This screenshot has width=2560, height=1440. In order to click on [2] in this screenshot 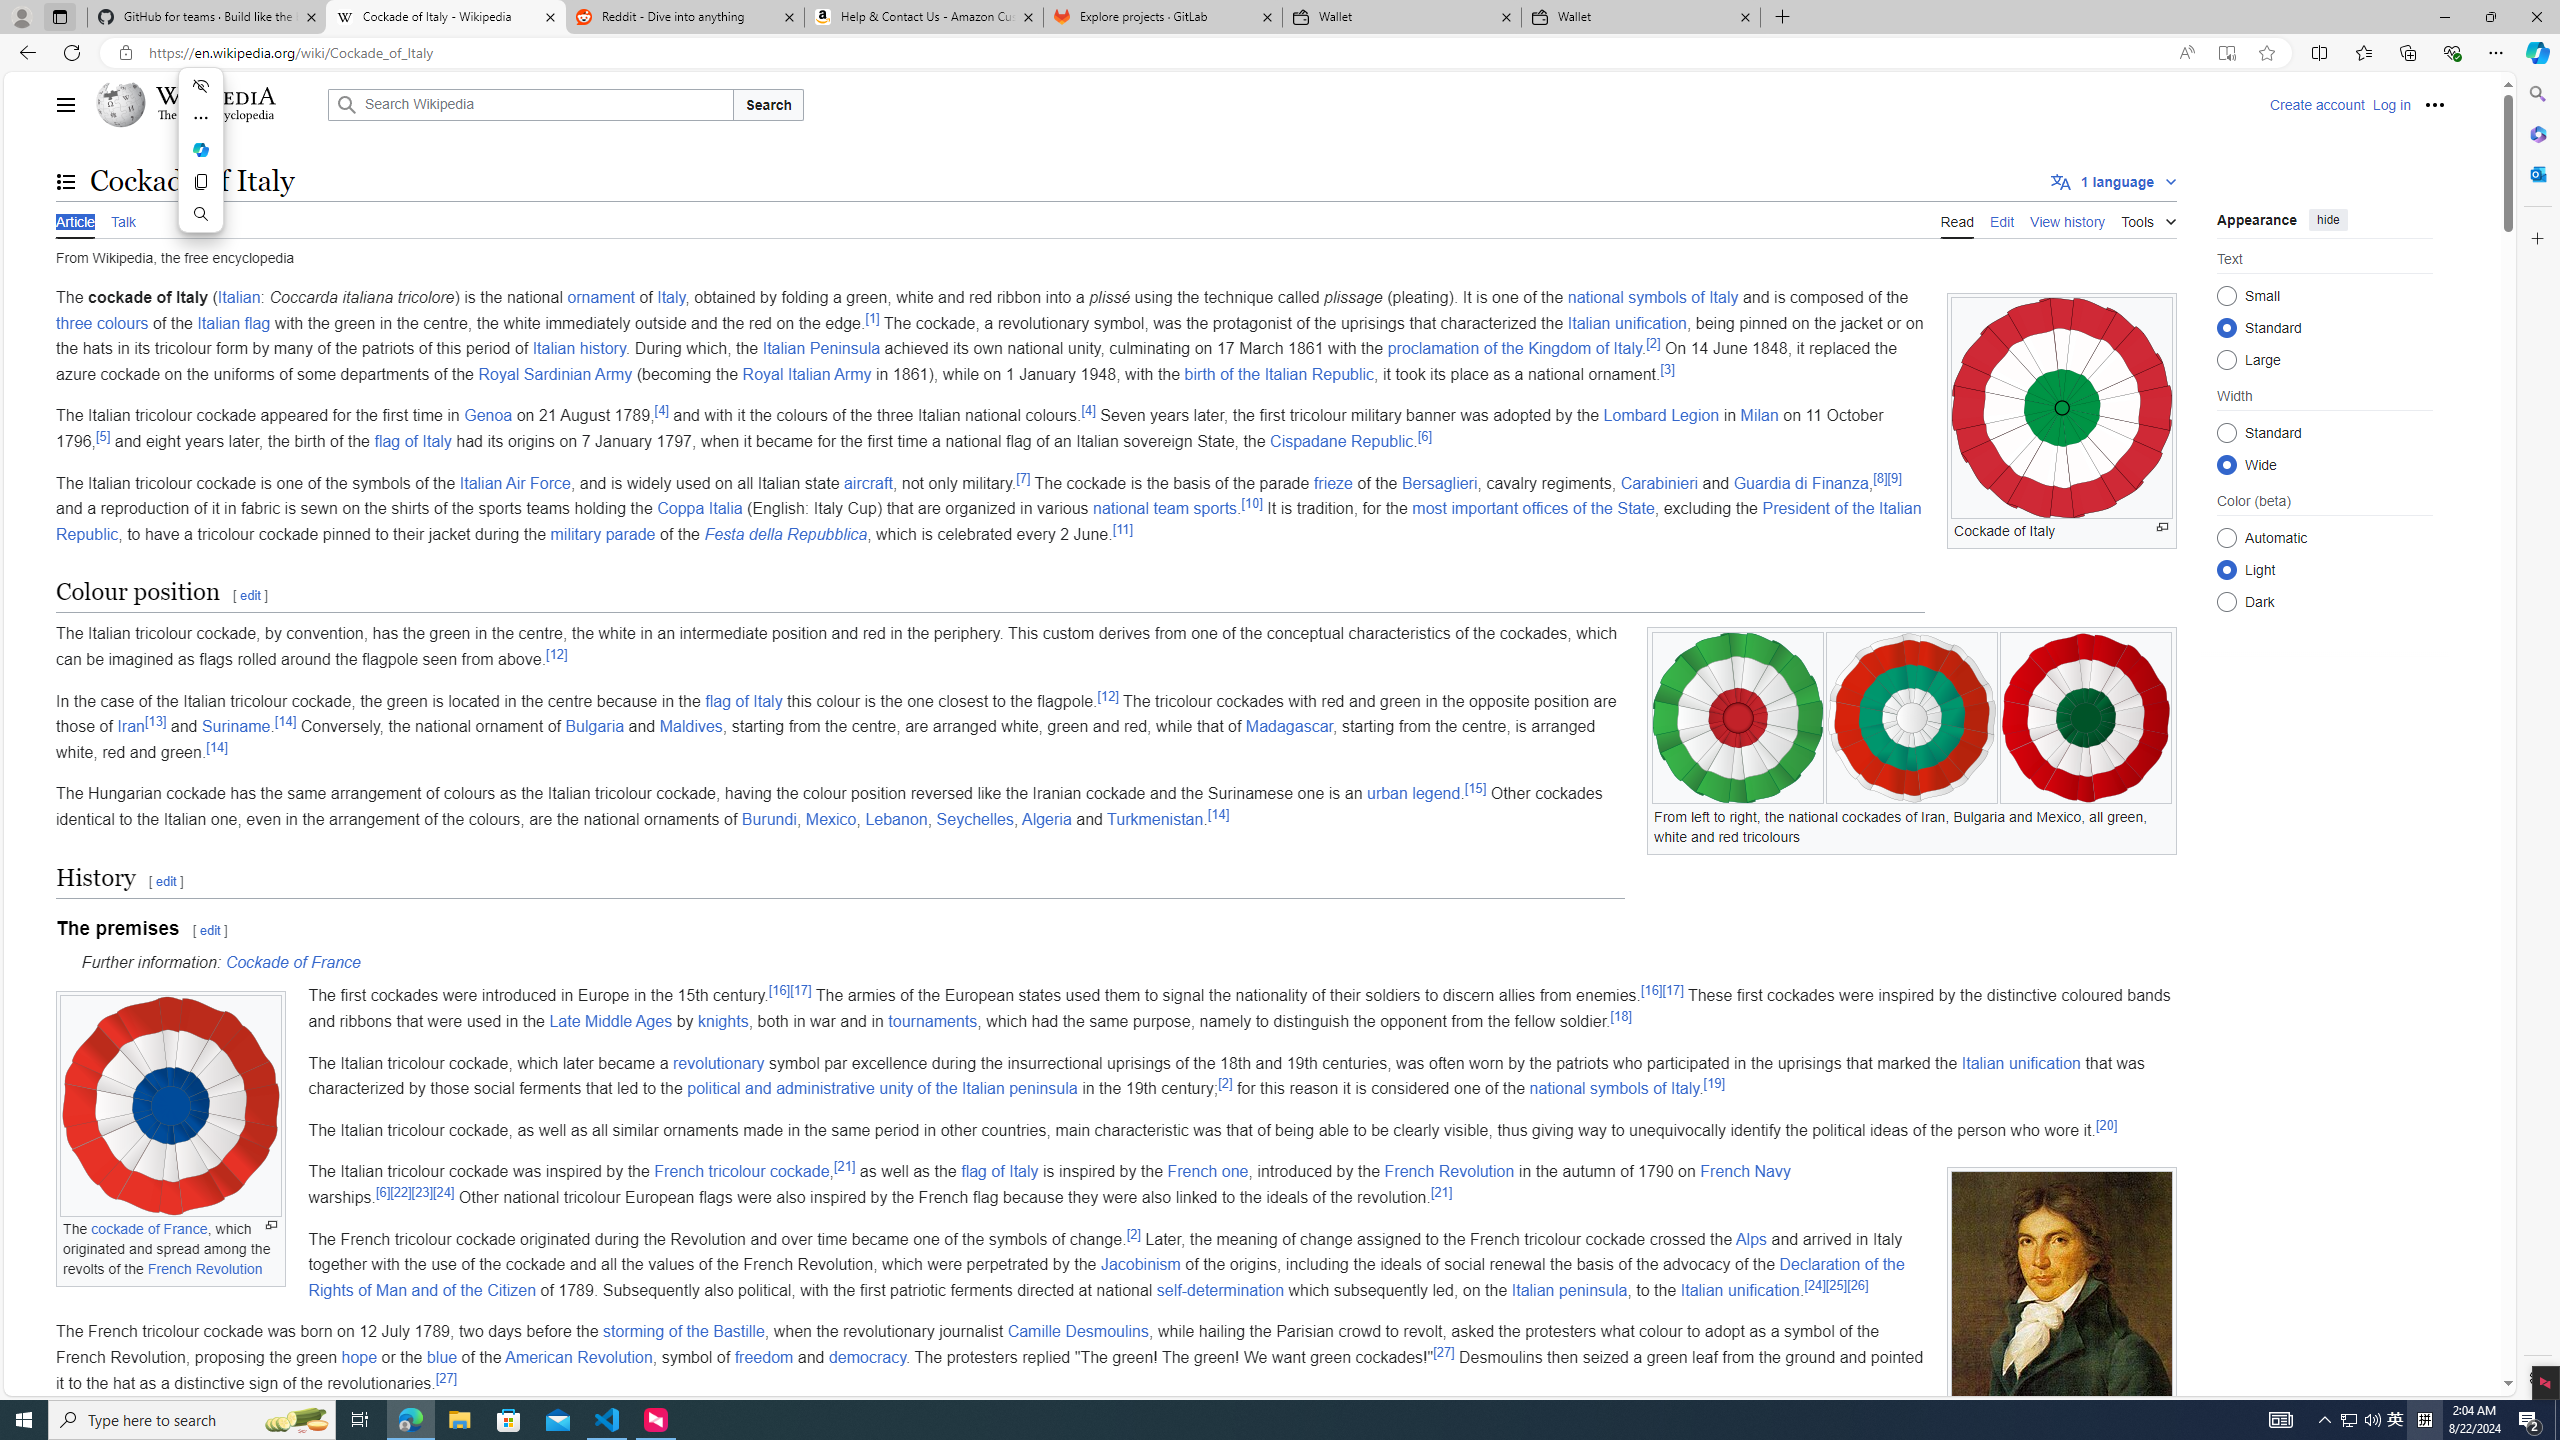, I will do `click(1134, 1233)`.